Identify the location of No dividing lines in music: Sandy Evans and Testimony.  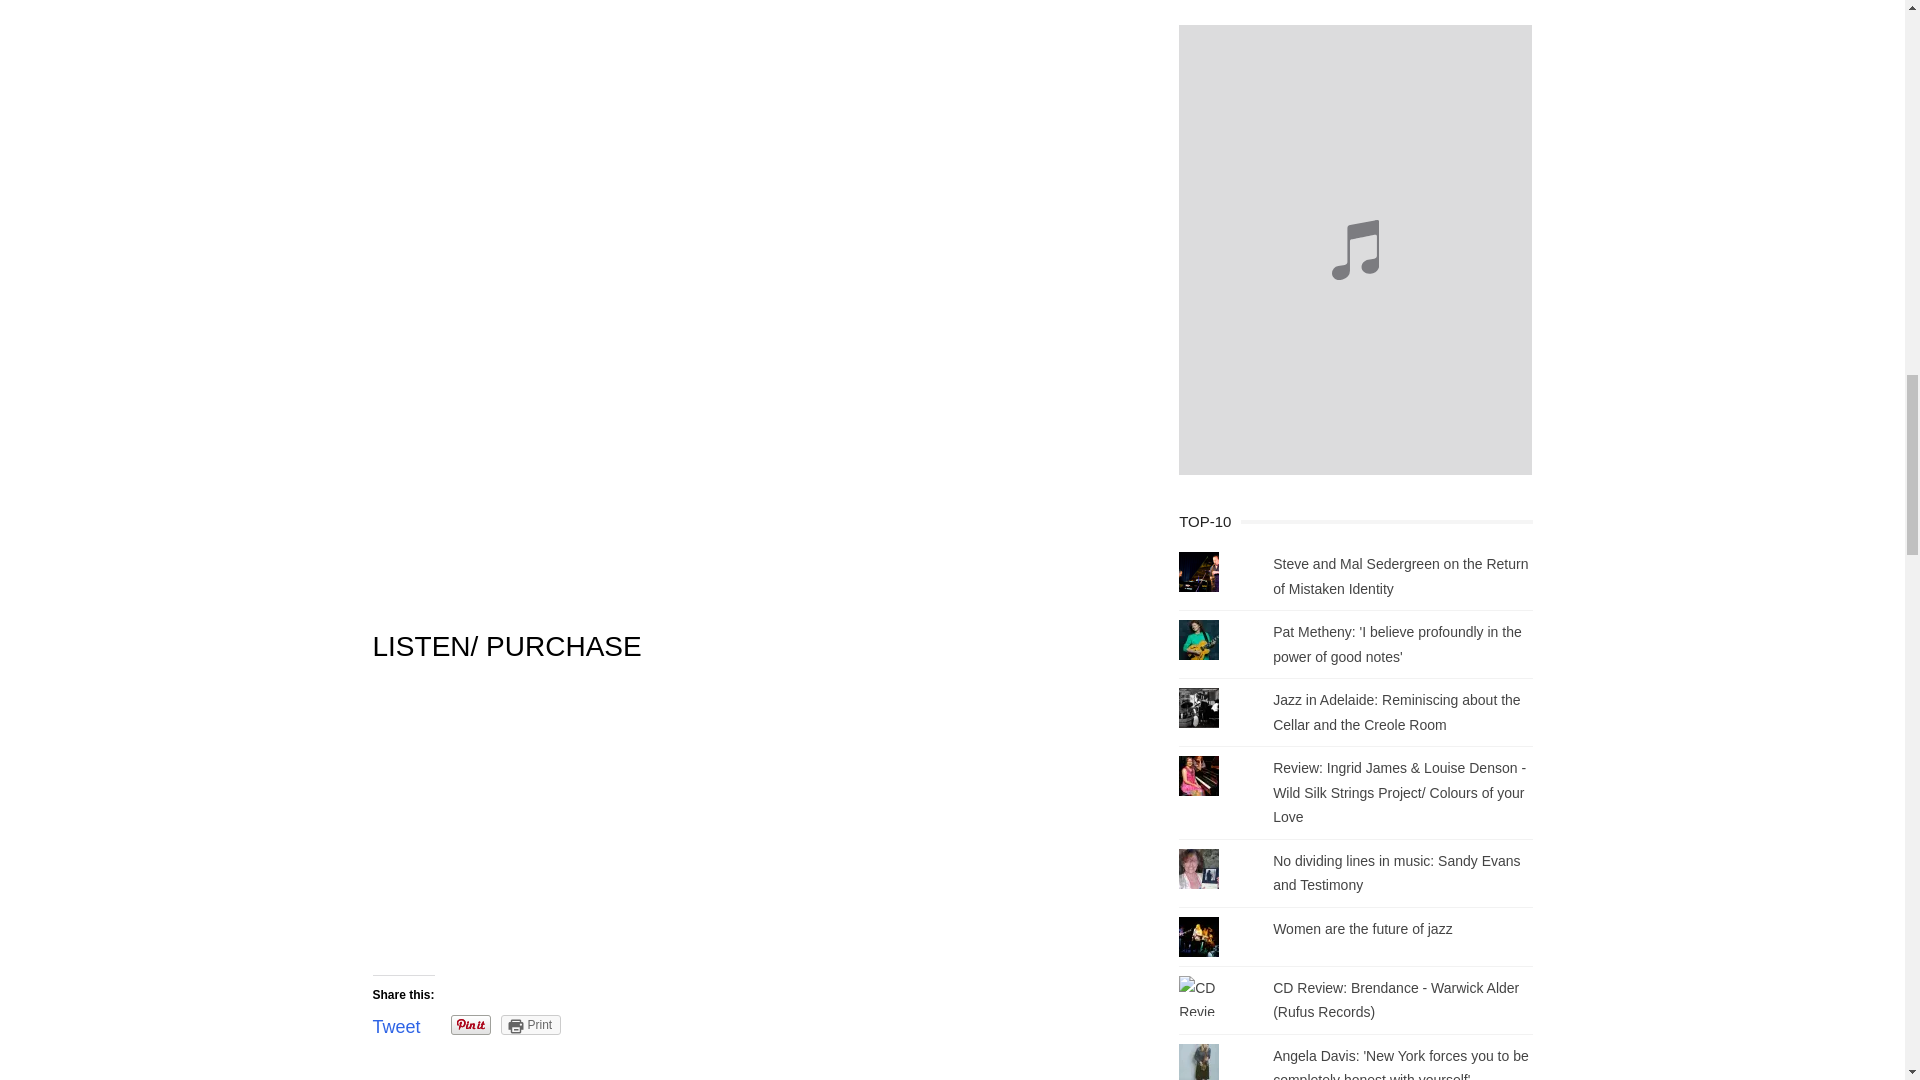
(1396, 874).